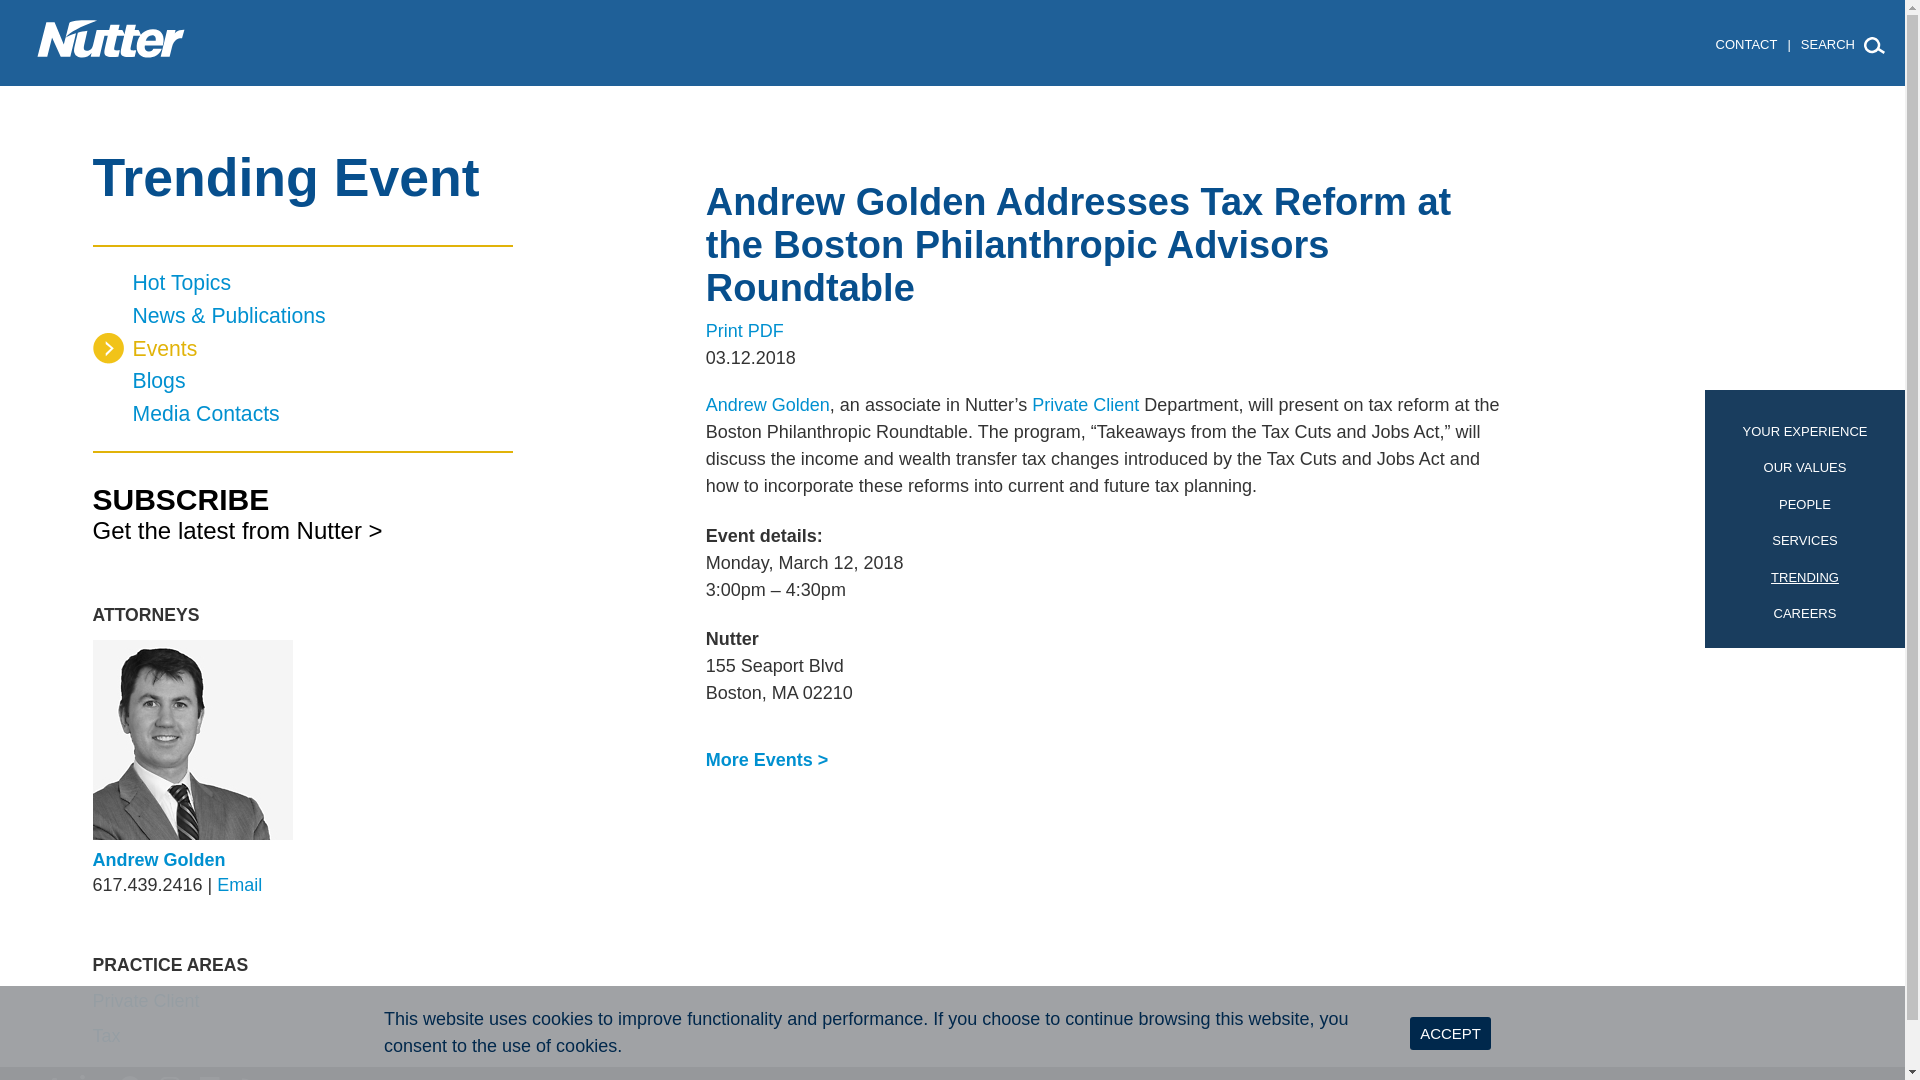  Describe the element at coordinates (146, 1000) in the screenshot. I see `Private Client` at that location.